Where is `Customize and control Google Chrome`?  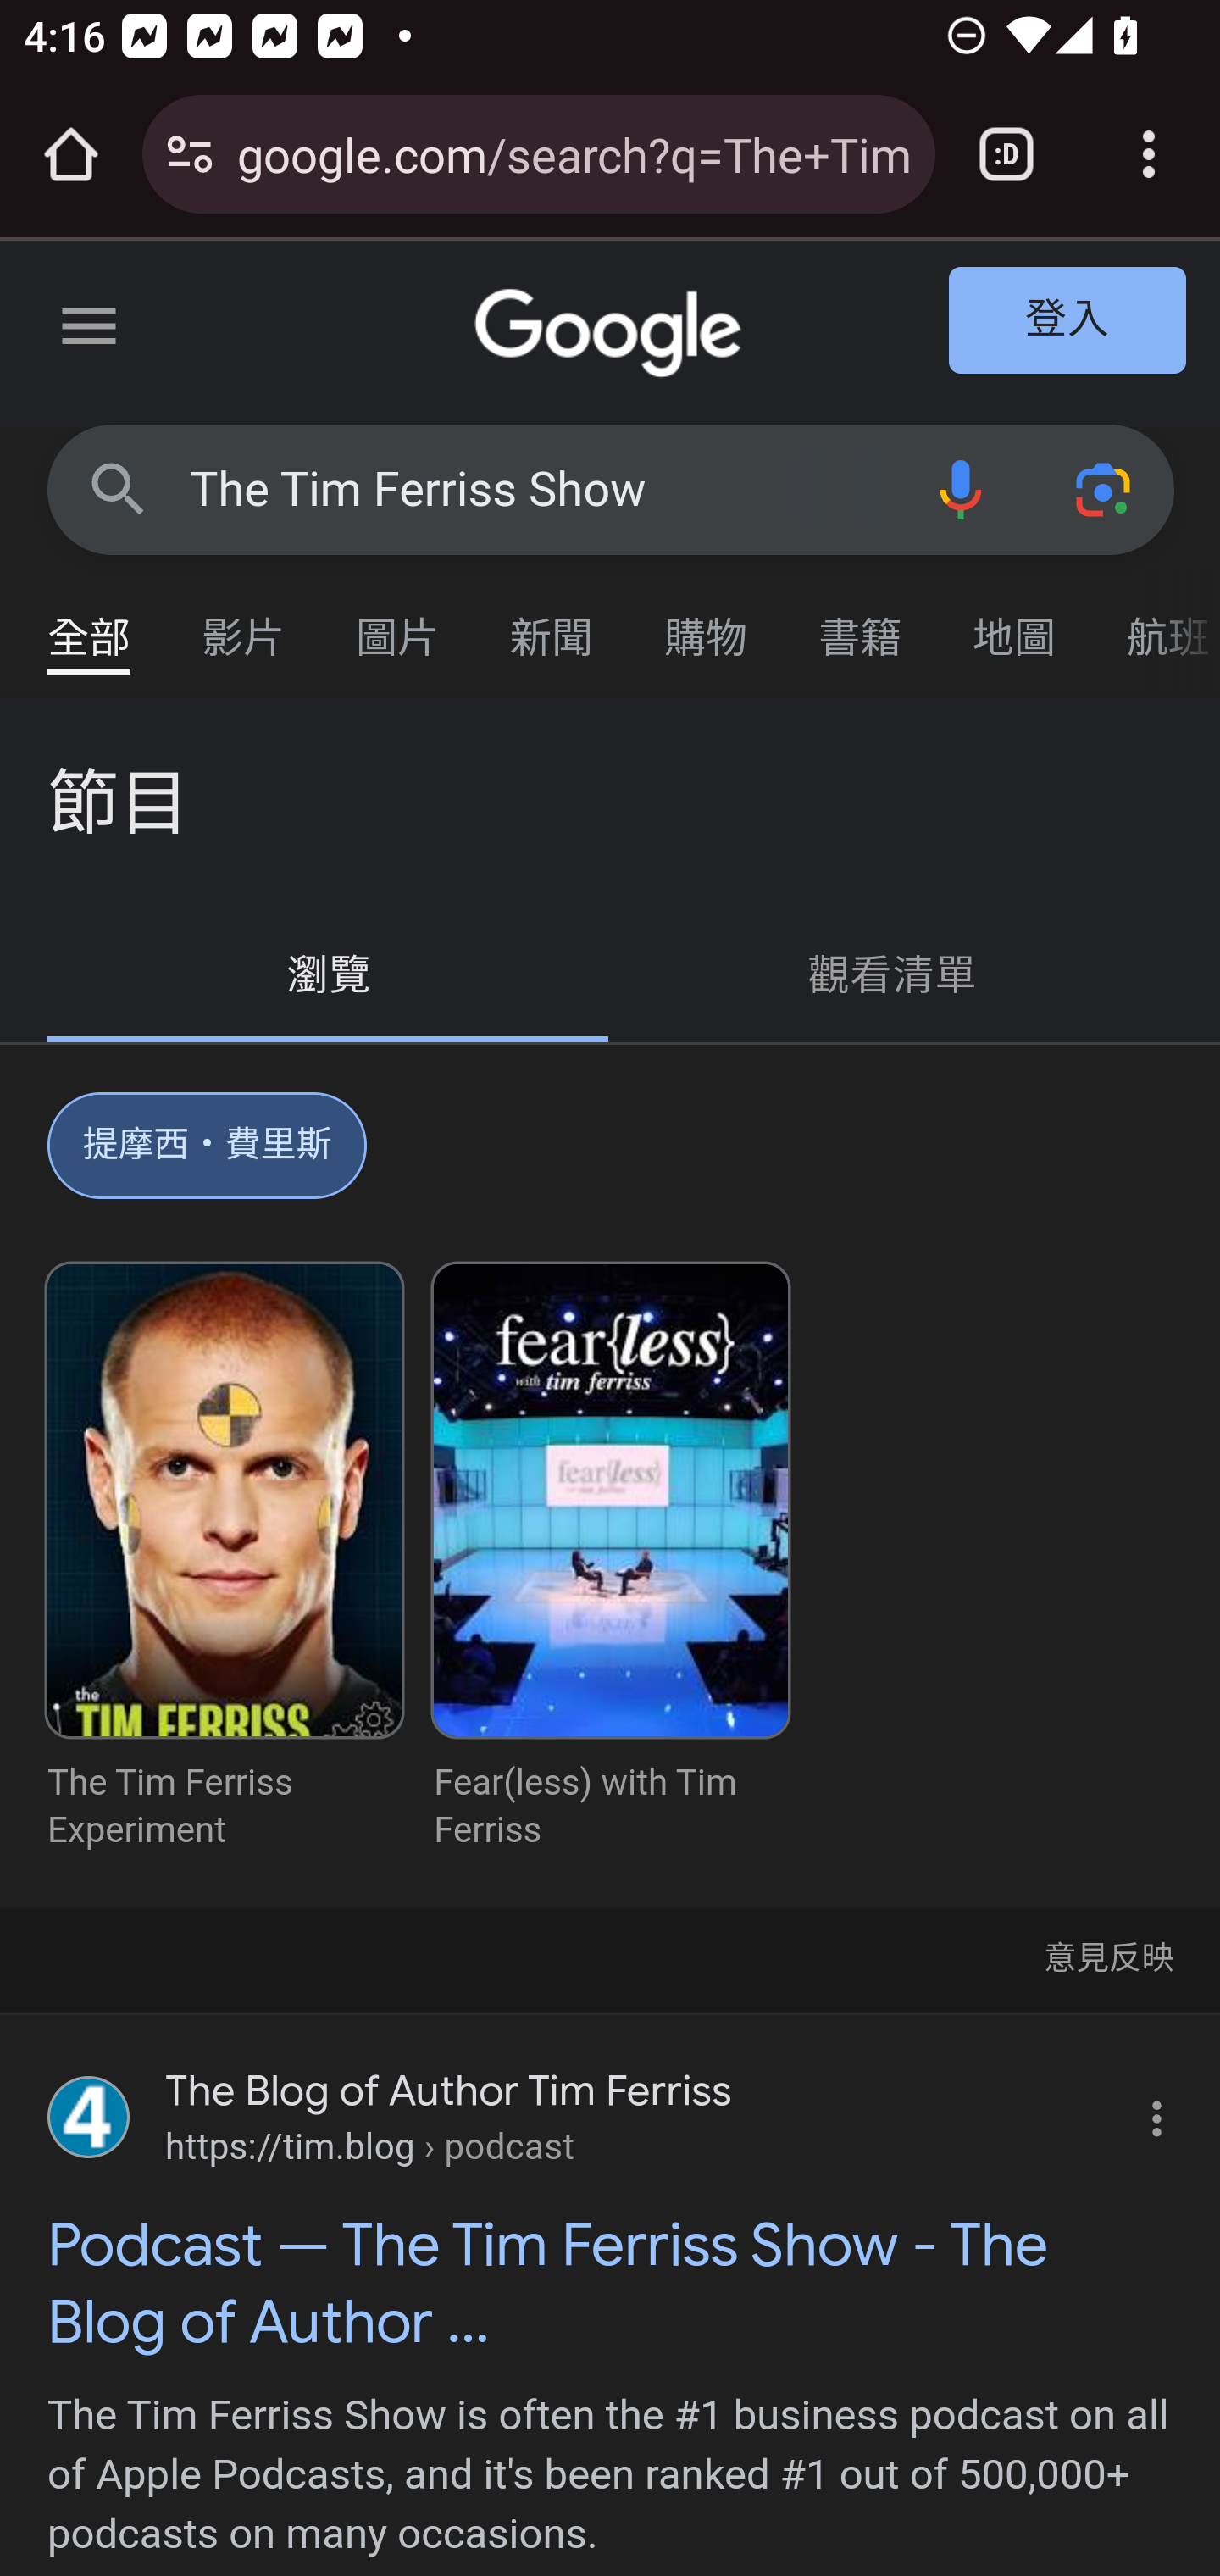
Customize and control Google Chrome is located at coordinates (1149, 154).